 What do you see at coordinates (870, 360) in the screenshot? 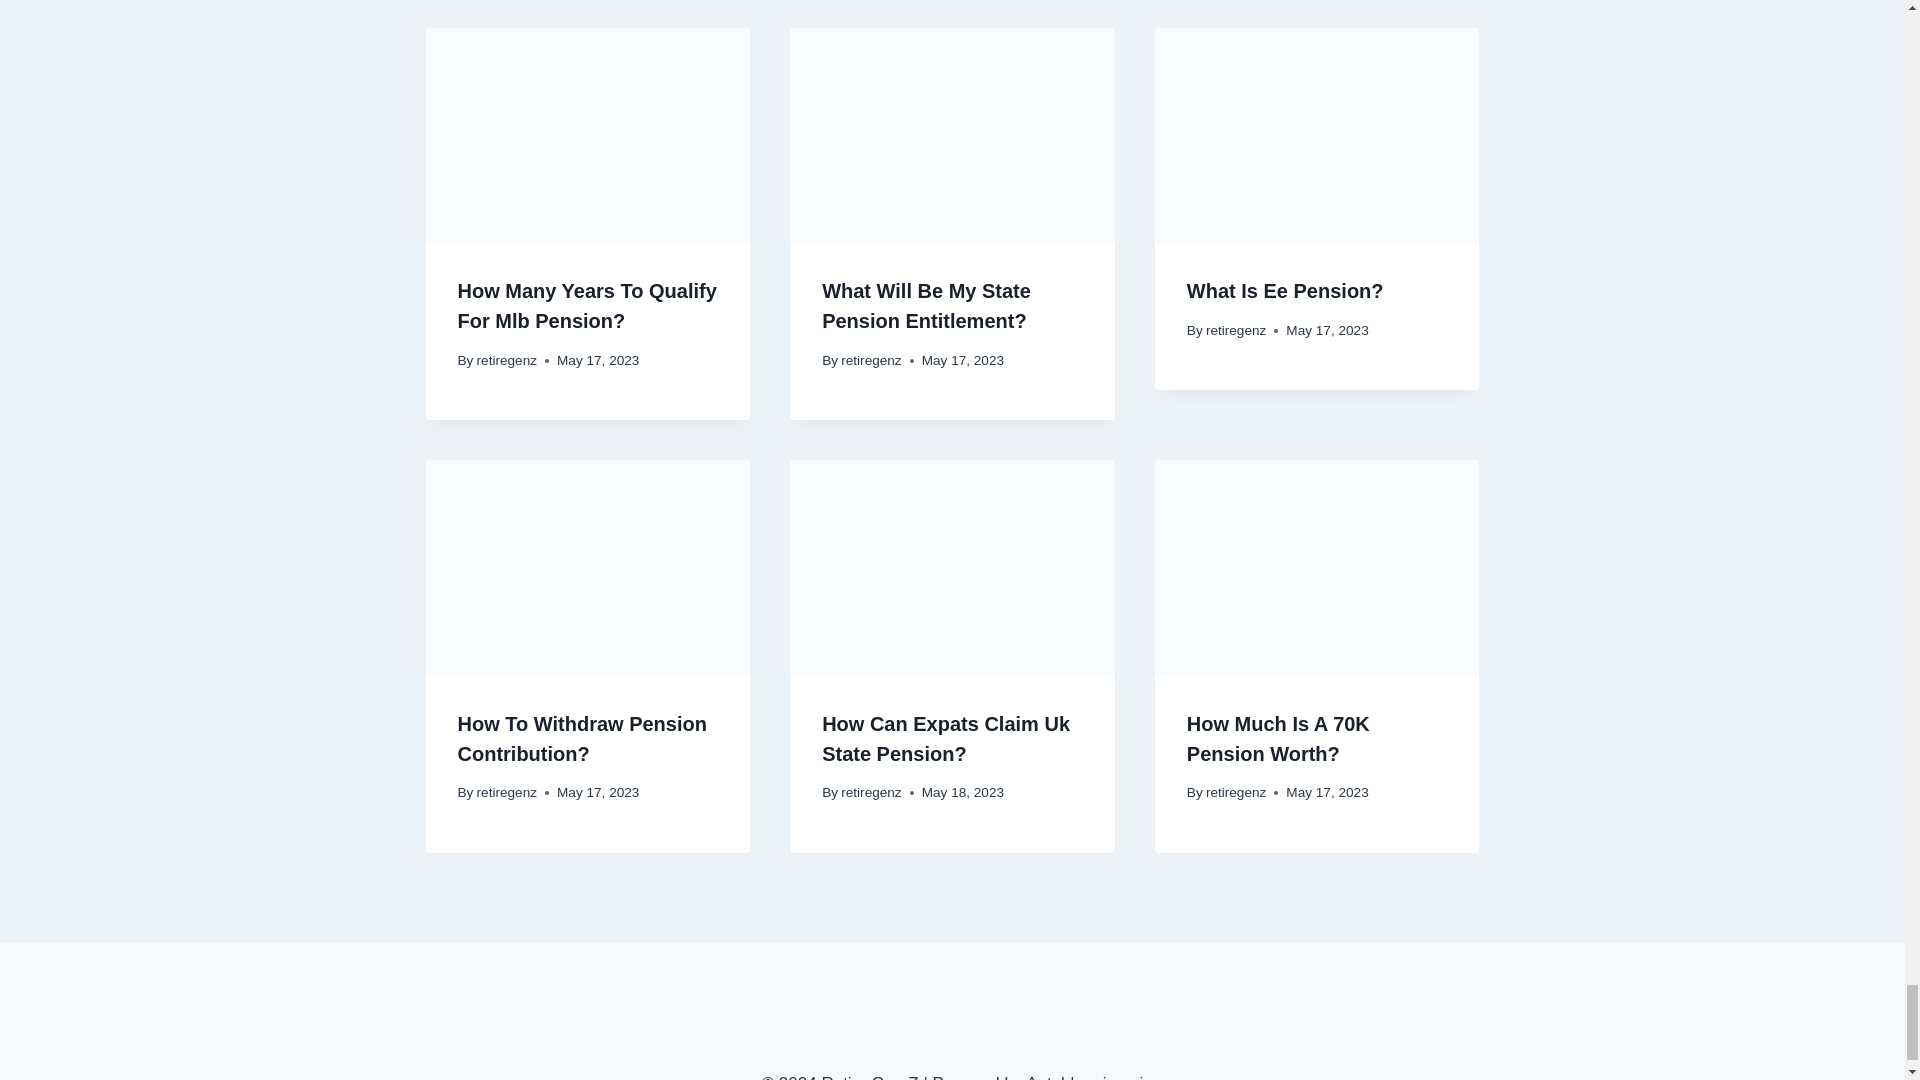
I see `retiregenz` at bounding box center [870, 360].